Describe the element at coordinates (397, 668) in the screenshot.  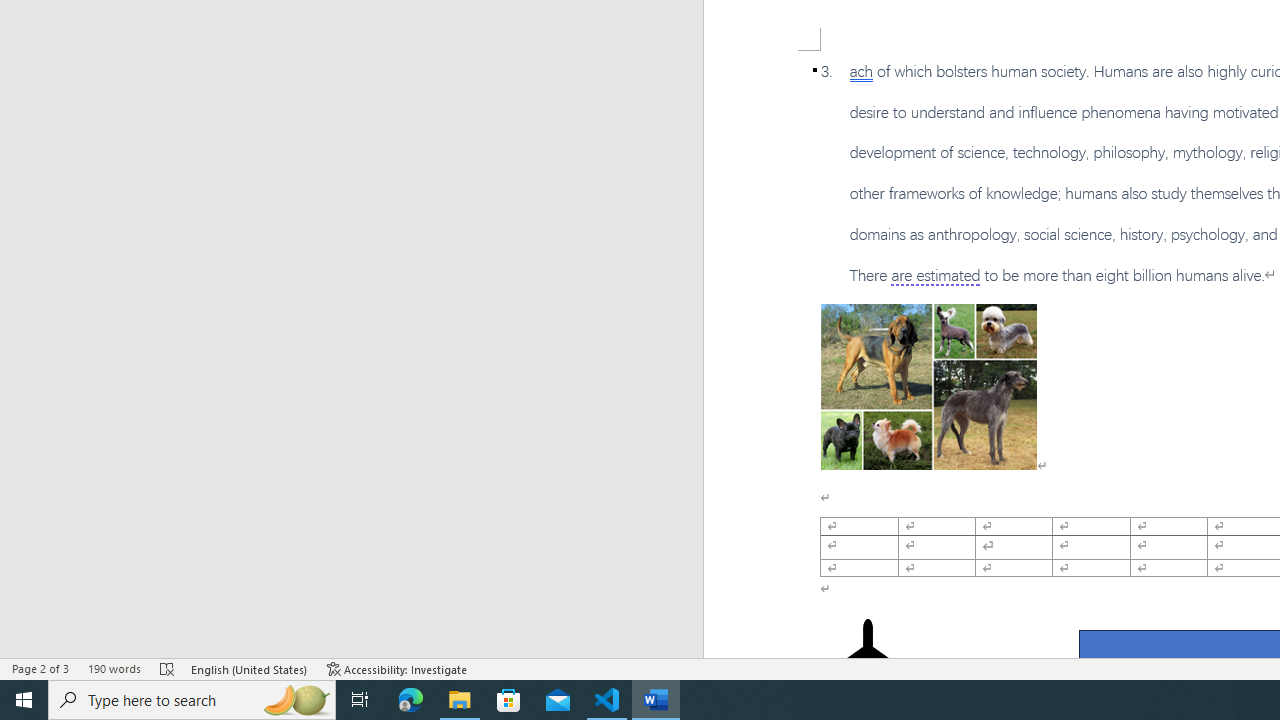
I see `Accessibility Checker Accessibility: Investigate` at that location.